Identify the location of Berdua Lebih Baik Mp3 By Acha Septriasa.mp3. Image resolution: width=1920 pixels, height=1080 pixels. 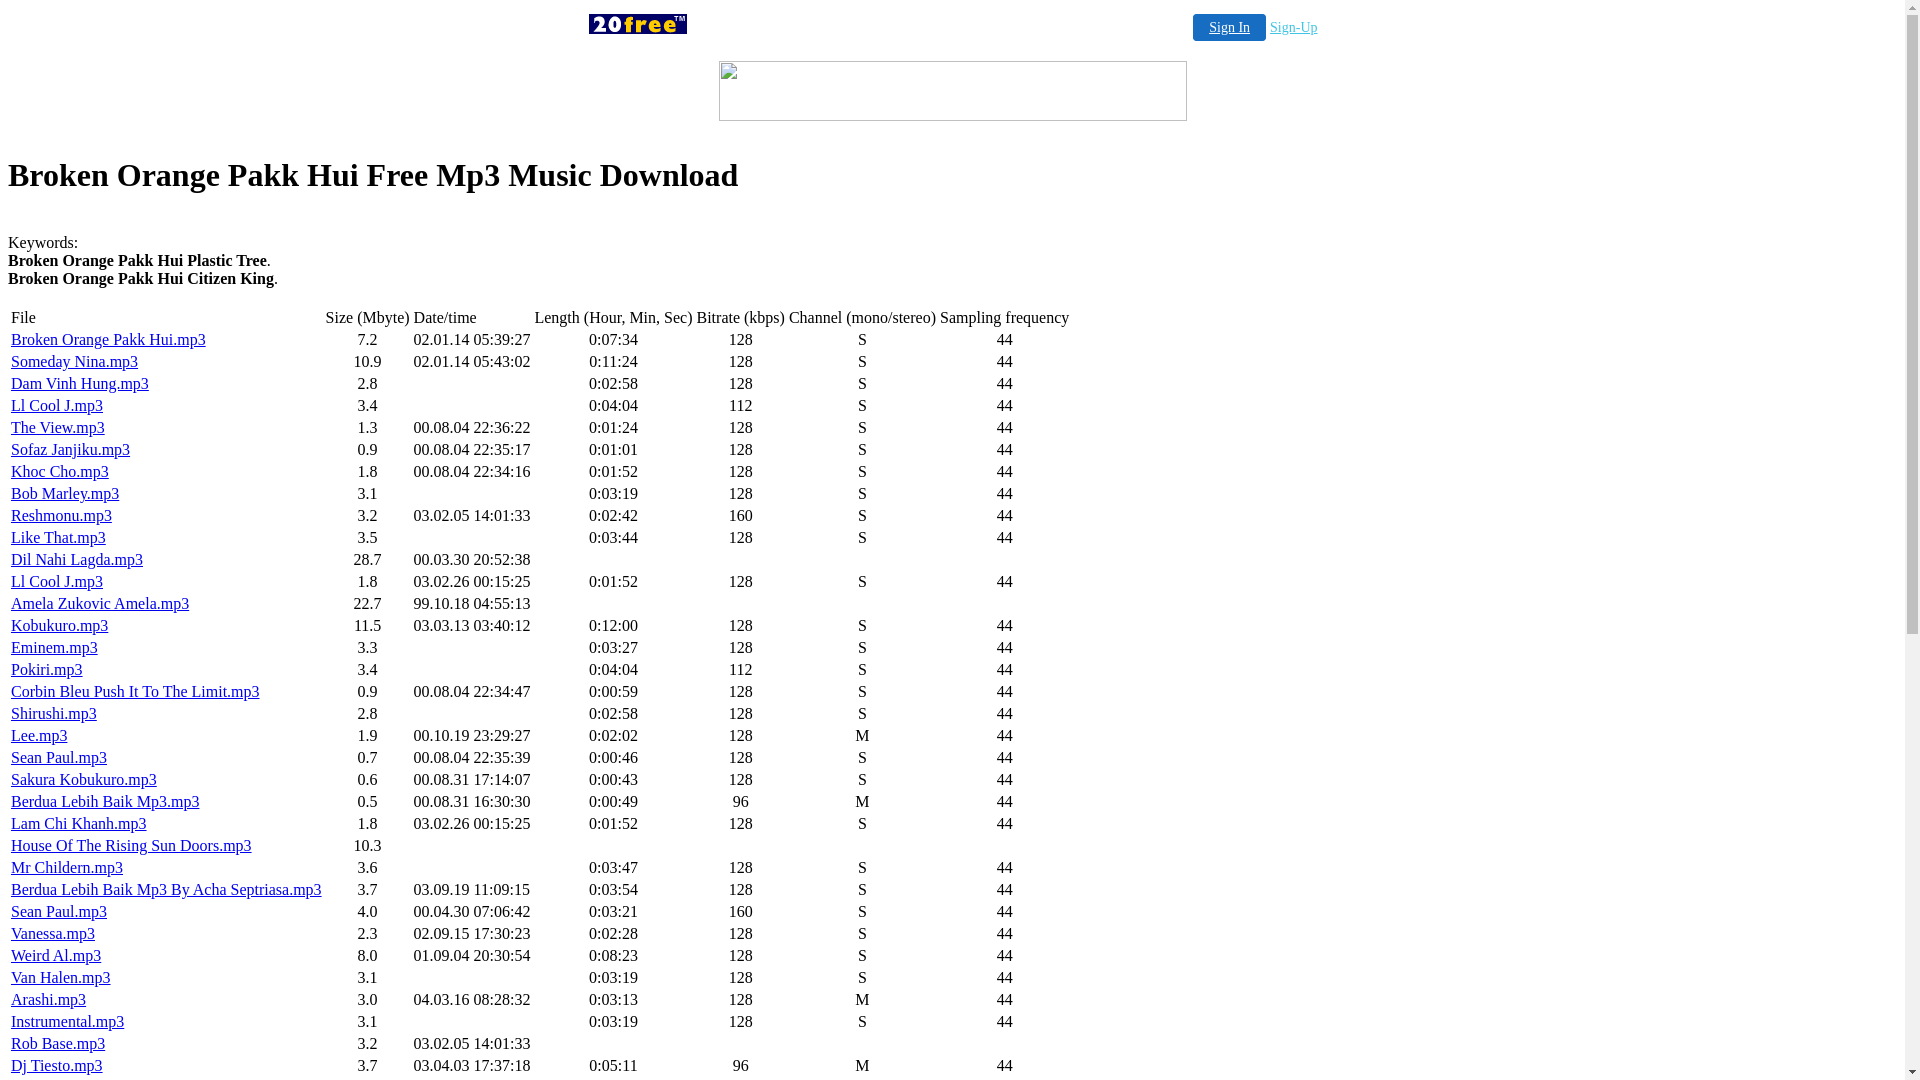
(166, 890).